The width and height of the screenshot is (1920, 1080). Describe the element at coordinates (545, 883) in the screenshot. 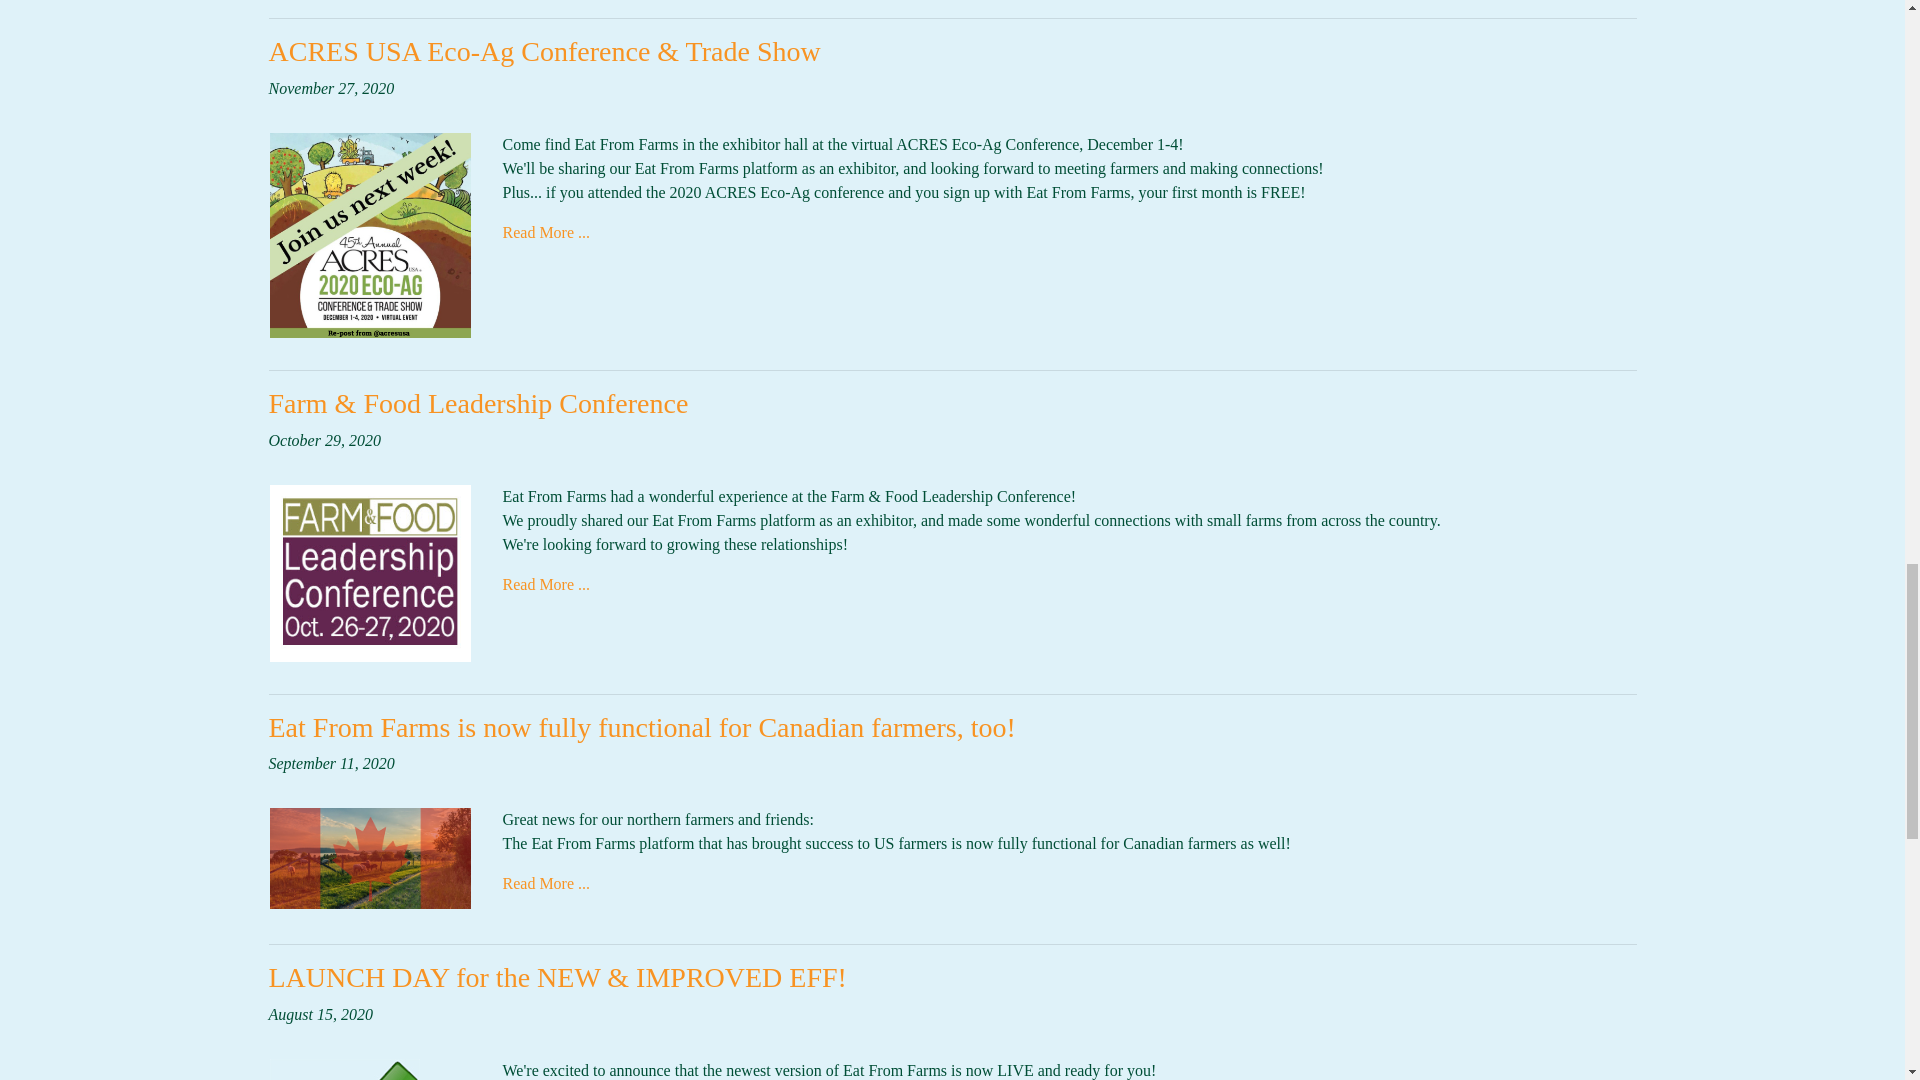

I see `Read More ...` at that location.